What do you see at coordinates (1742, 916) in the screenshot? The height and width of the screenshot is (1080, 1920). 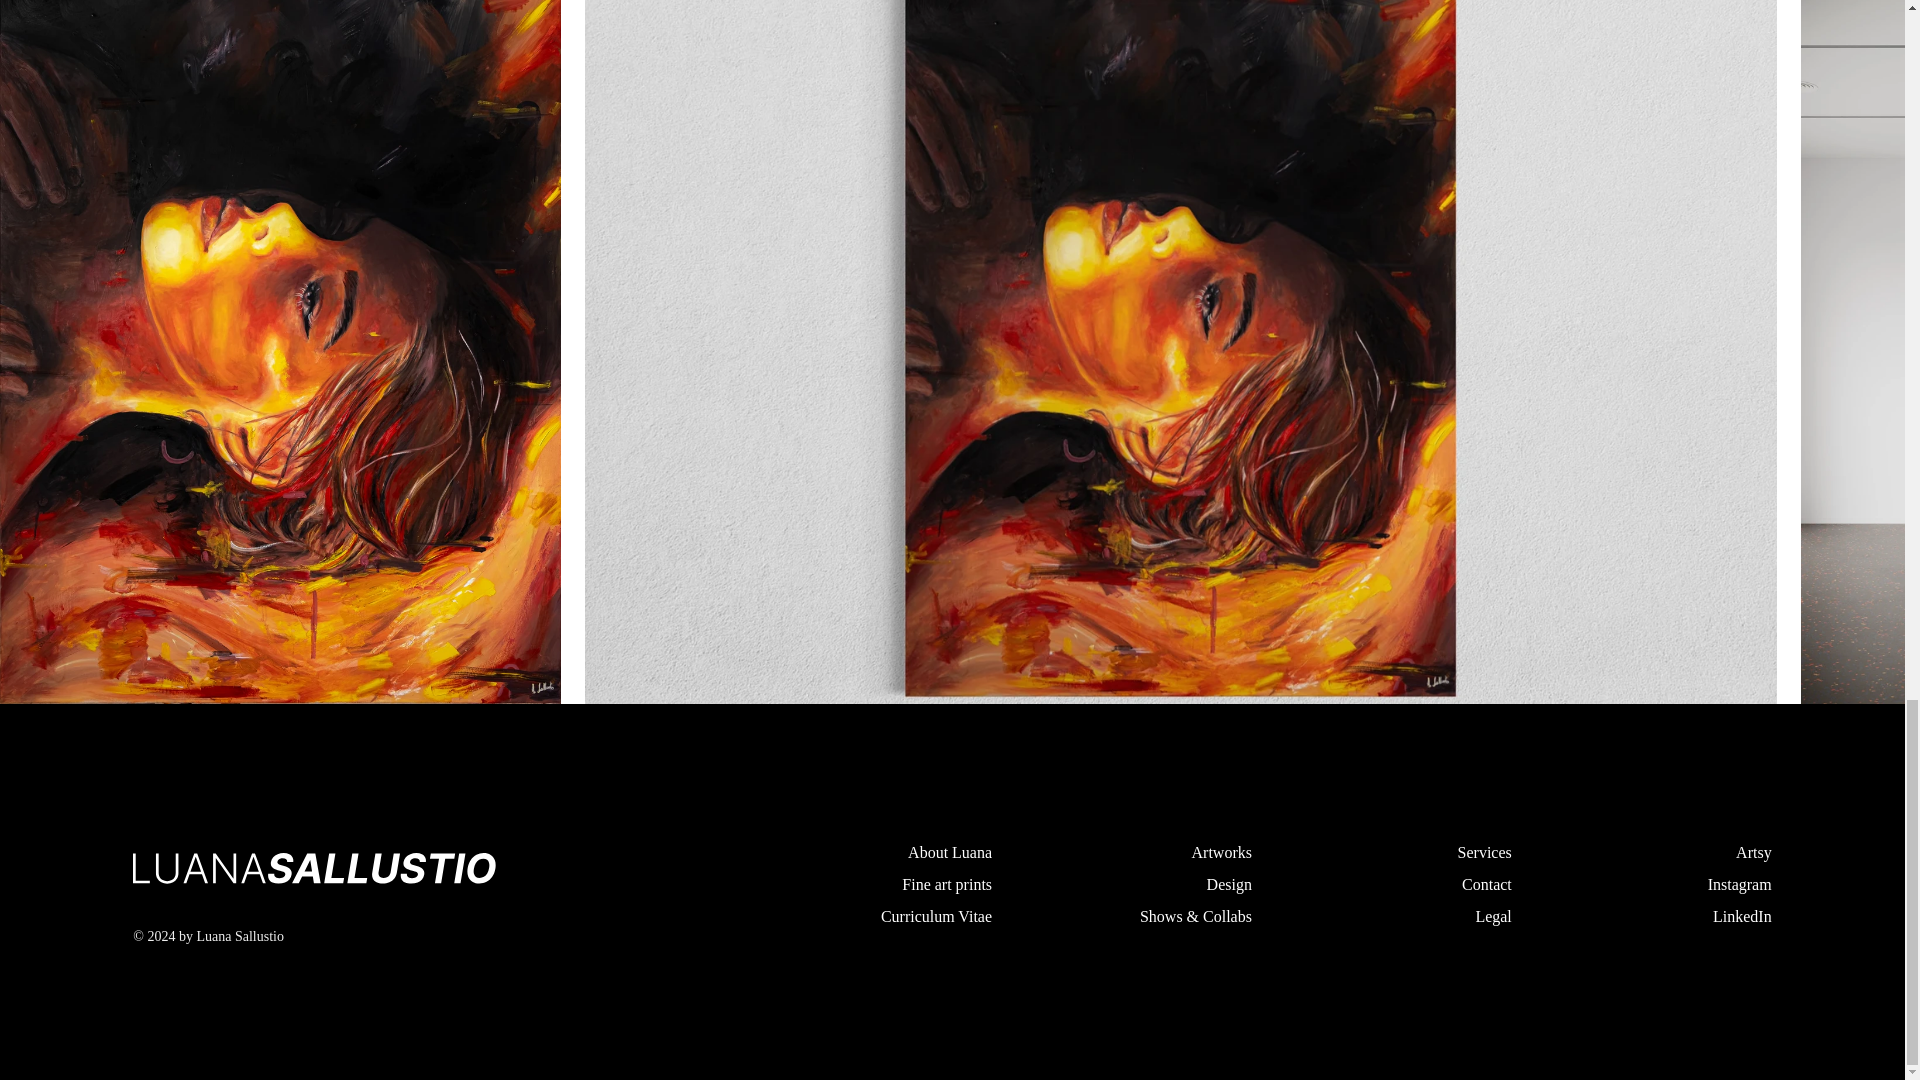 I see `LinkedIn` at bounding box center [1742, 916].